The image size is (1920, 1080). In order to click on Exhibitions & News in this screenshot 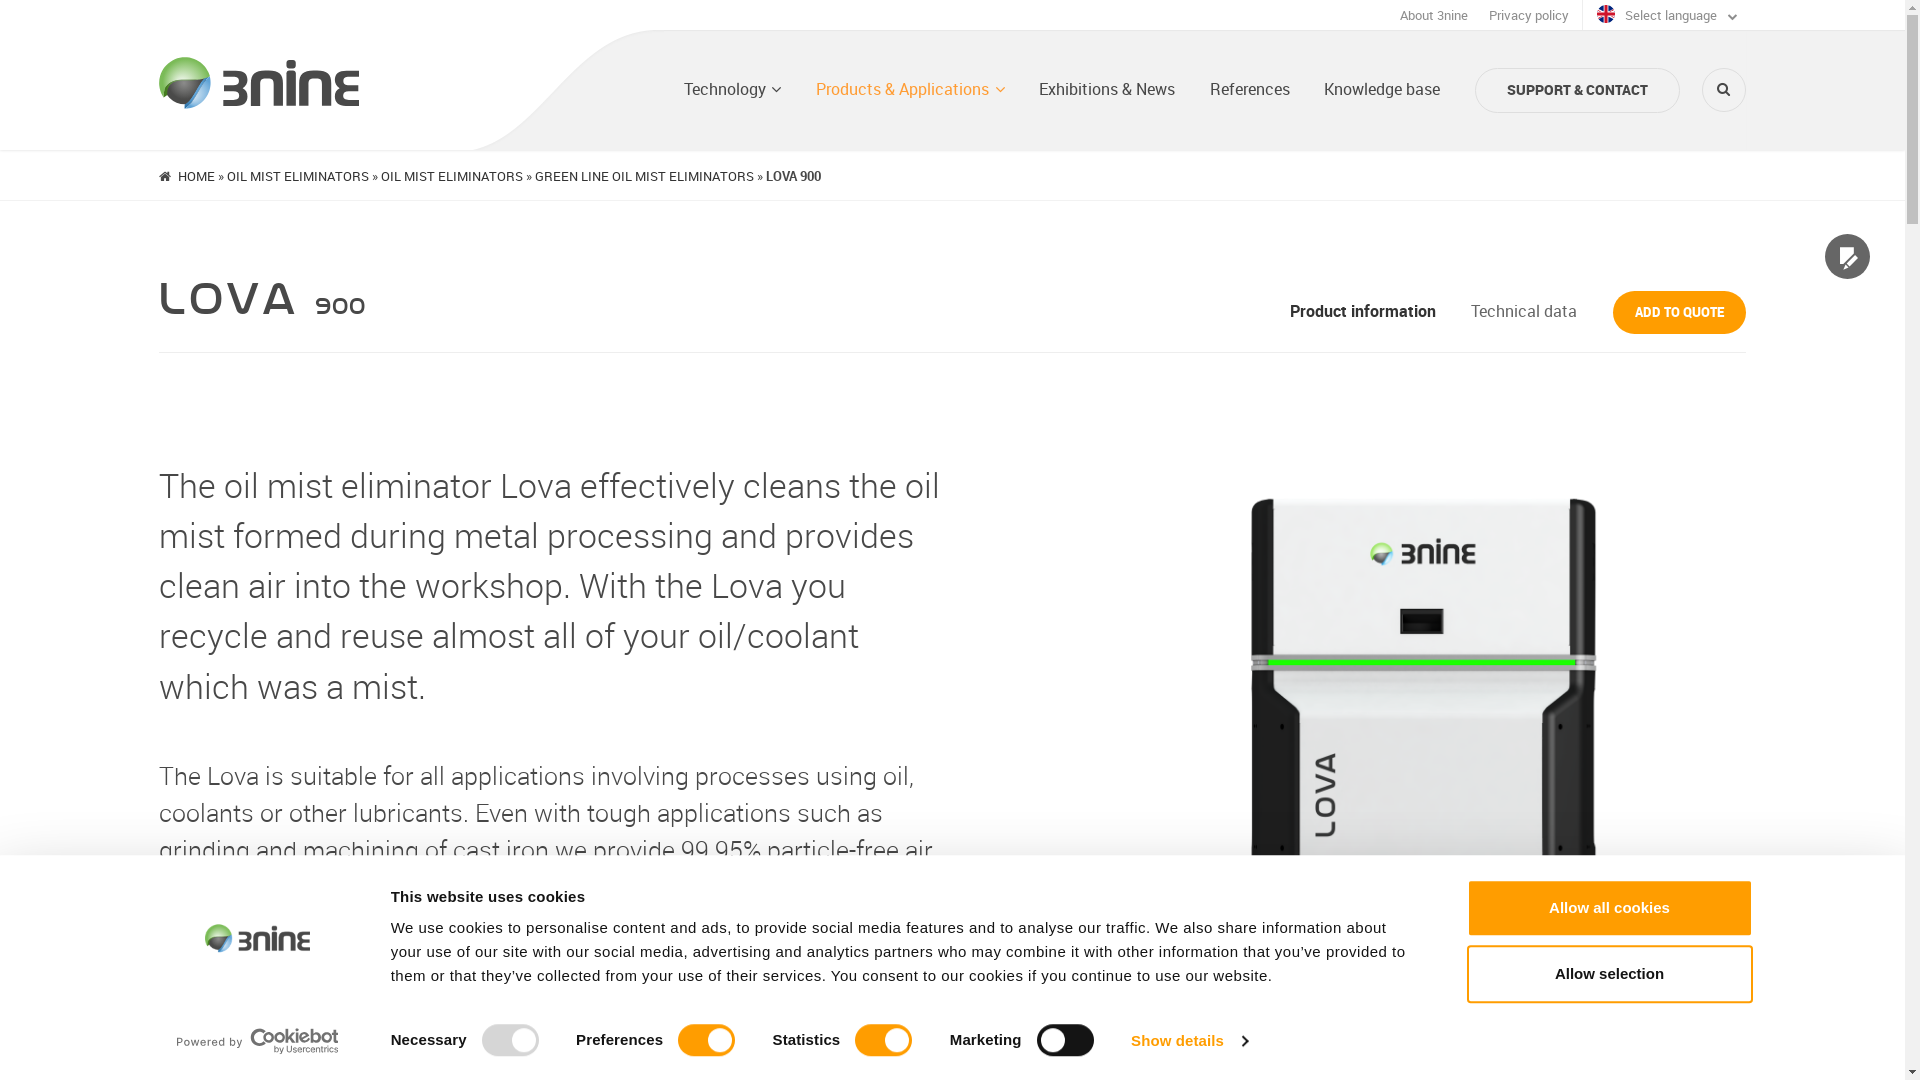, I will do `click(1107, 90)`.